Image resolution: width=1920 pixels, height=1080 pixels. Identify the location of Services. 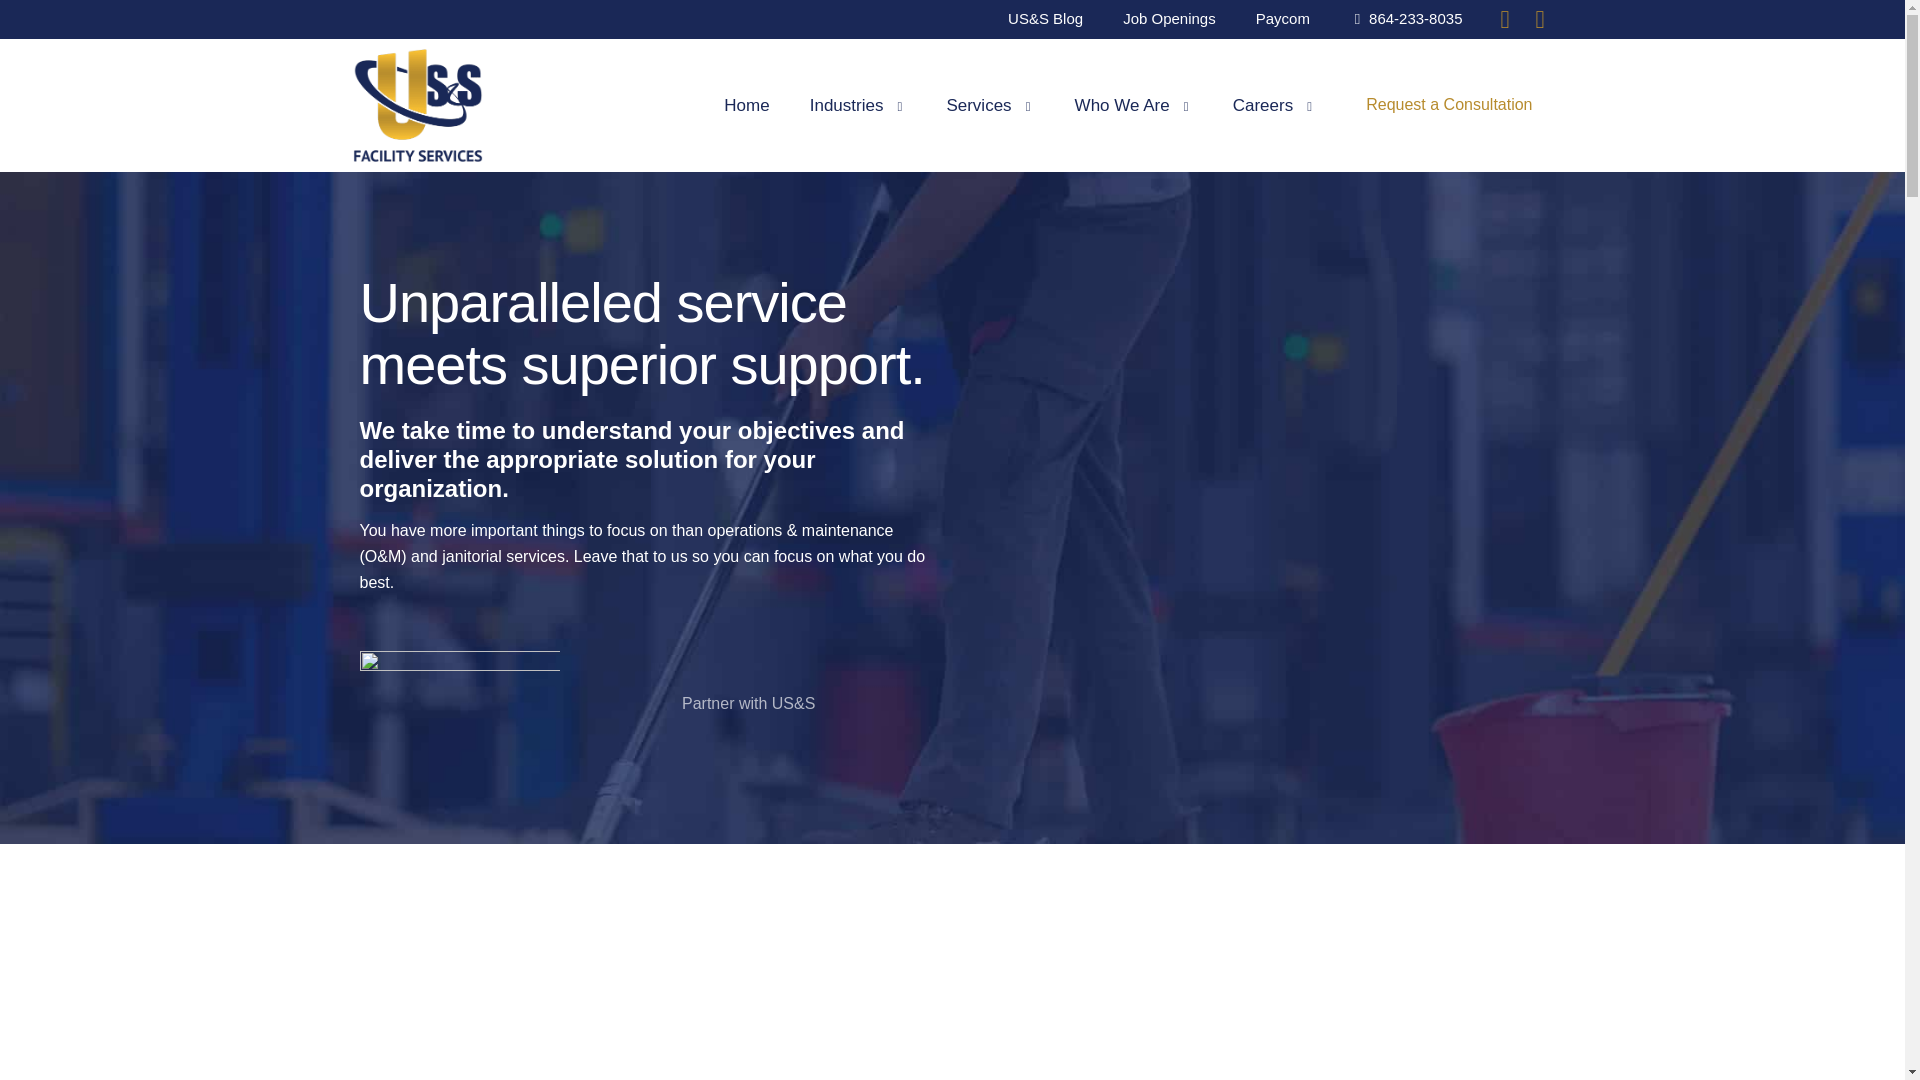
(990, 106).